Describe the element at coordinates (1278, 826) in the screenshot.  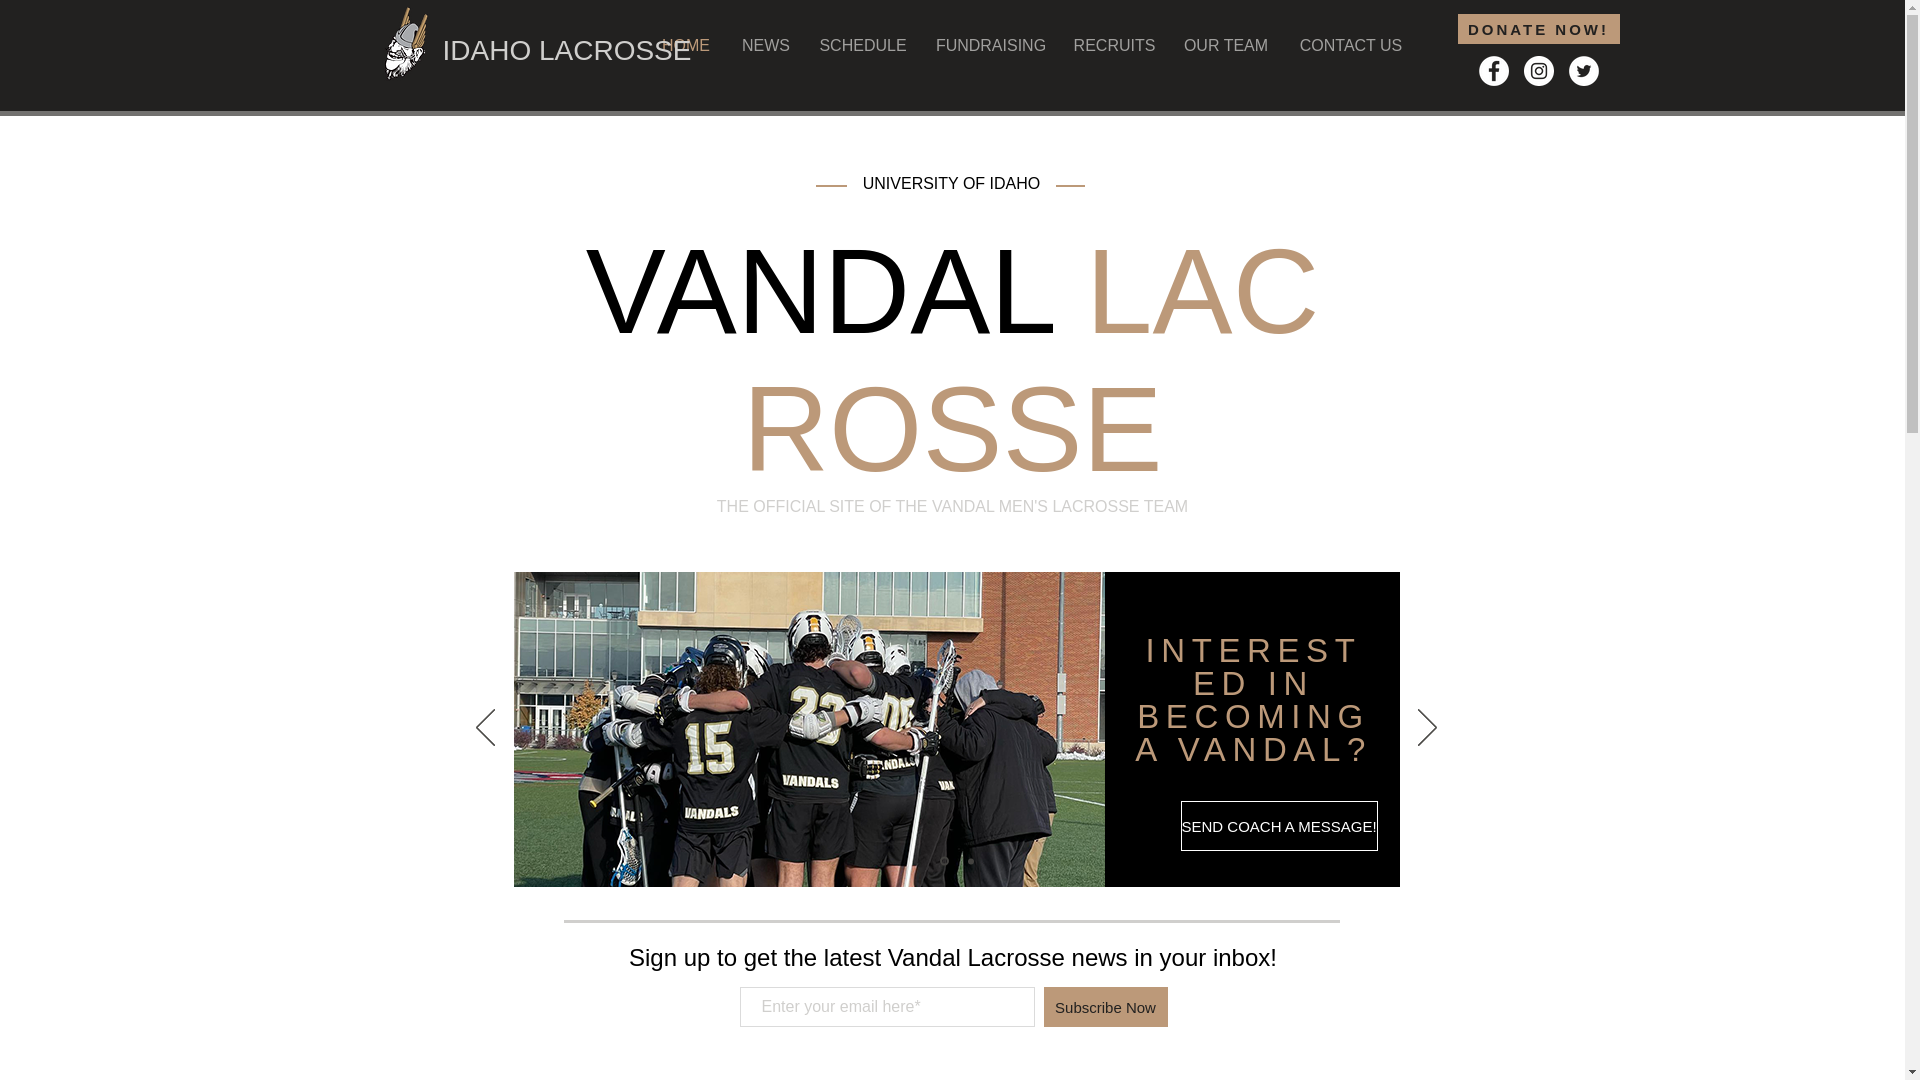
I see `SEND COACH A MESSAGE!` at that location.